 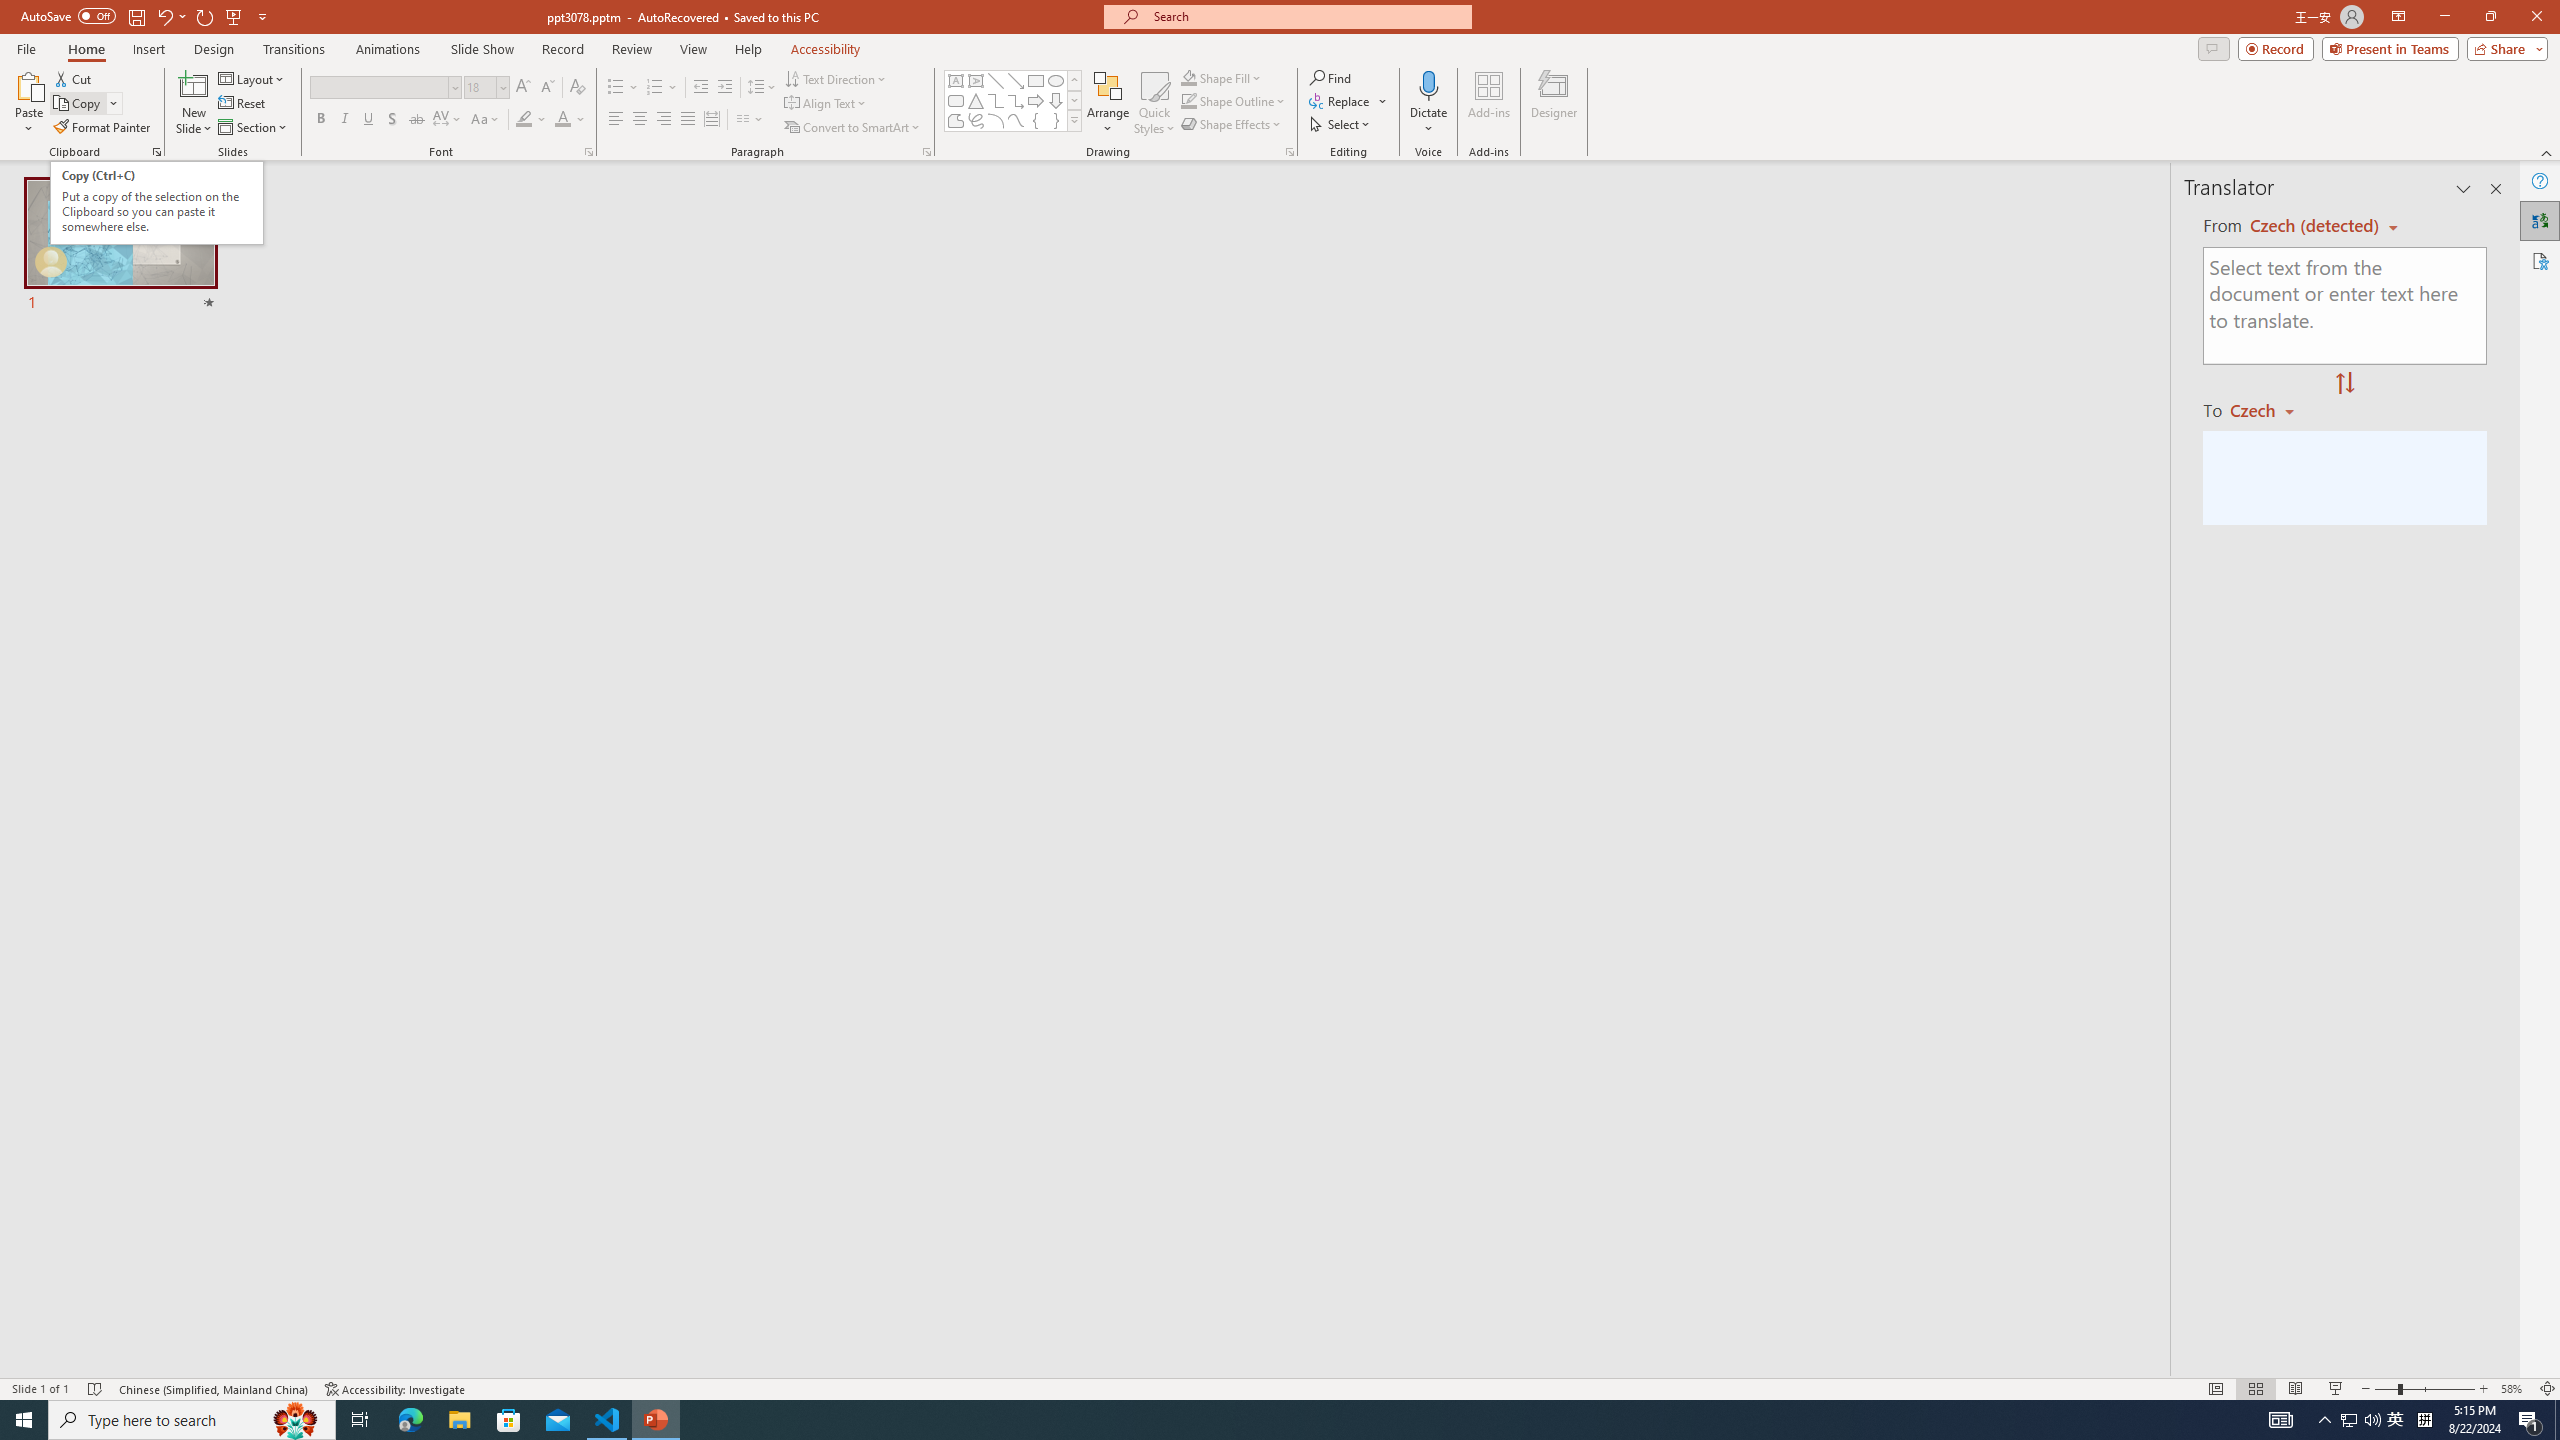 What do you see at coordinates (762, 88) in the screenshot?
I see `Line Spacing` at bounding box center [762, 88].